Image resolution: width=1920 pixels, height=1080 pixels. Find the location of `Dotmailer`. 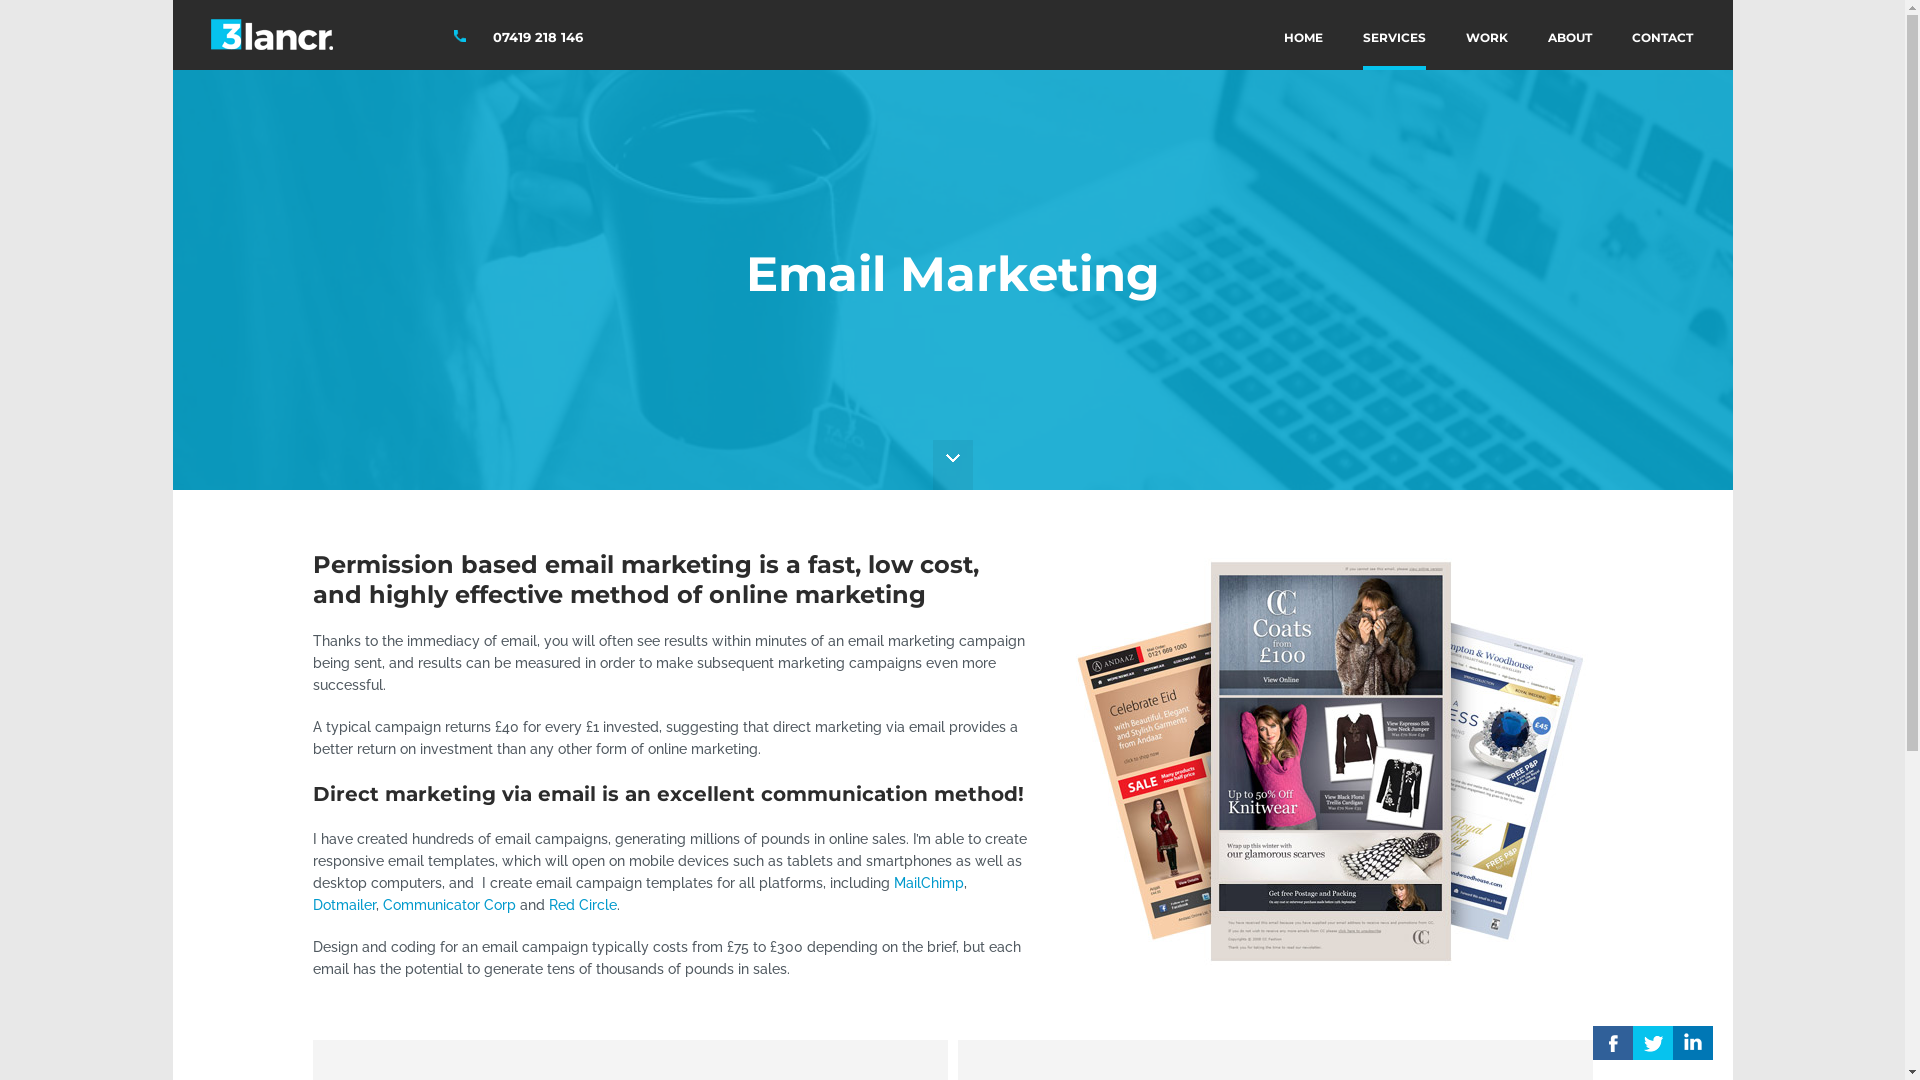

Dotmailer is located at coordinates (344, 905).